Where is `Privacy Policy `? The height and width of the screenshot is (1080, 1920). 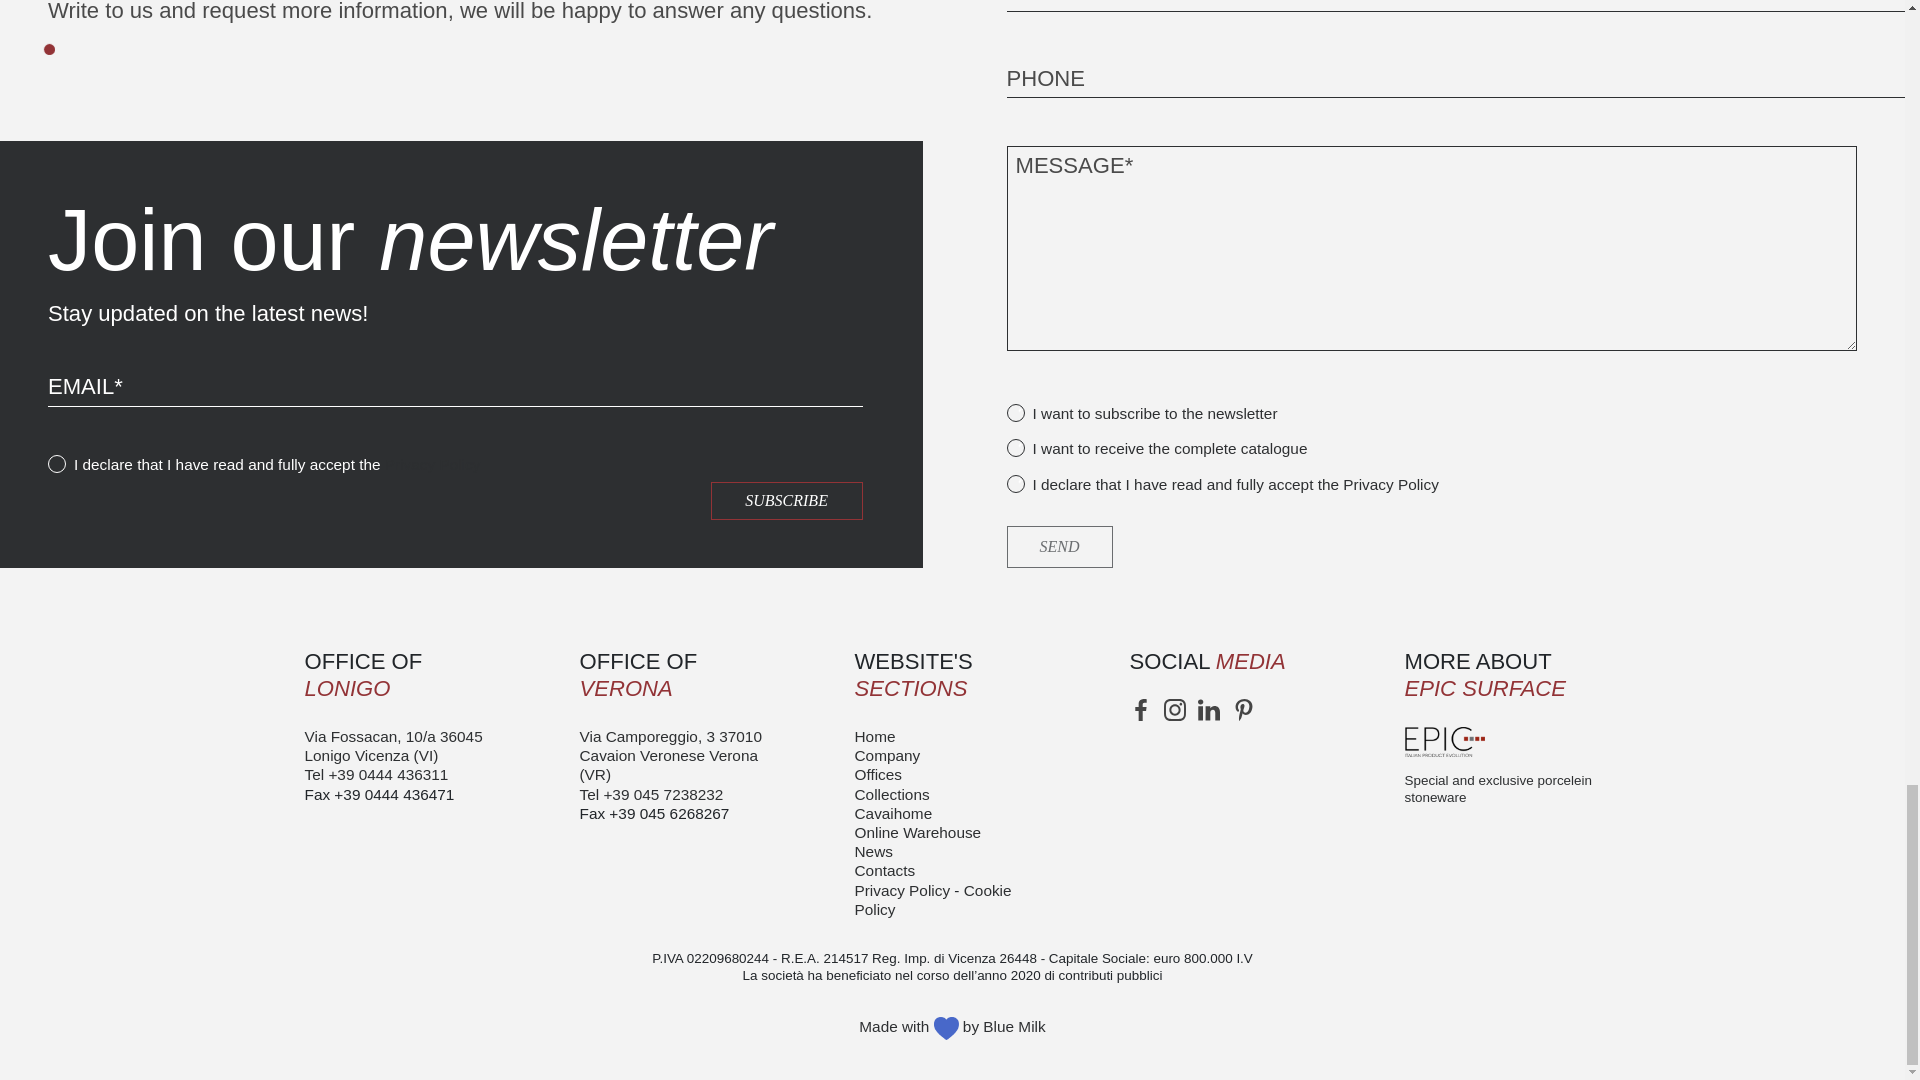 Privacy Policy  is located at coordinates (1390, 484).